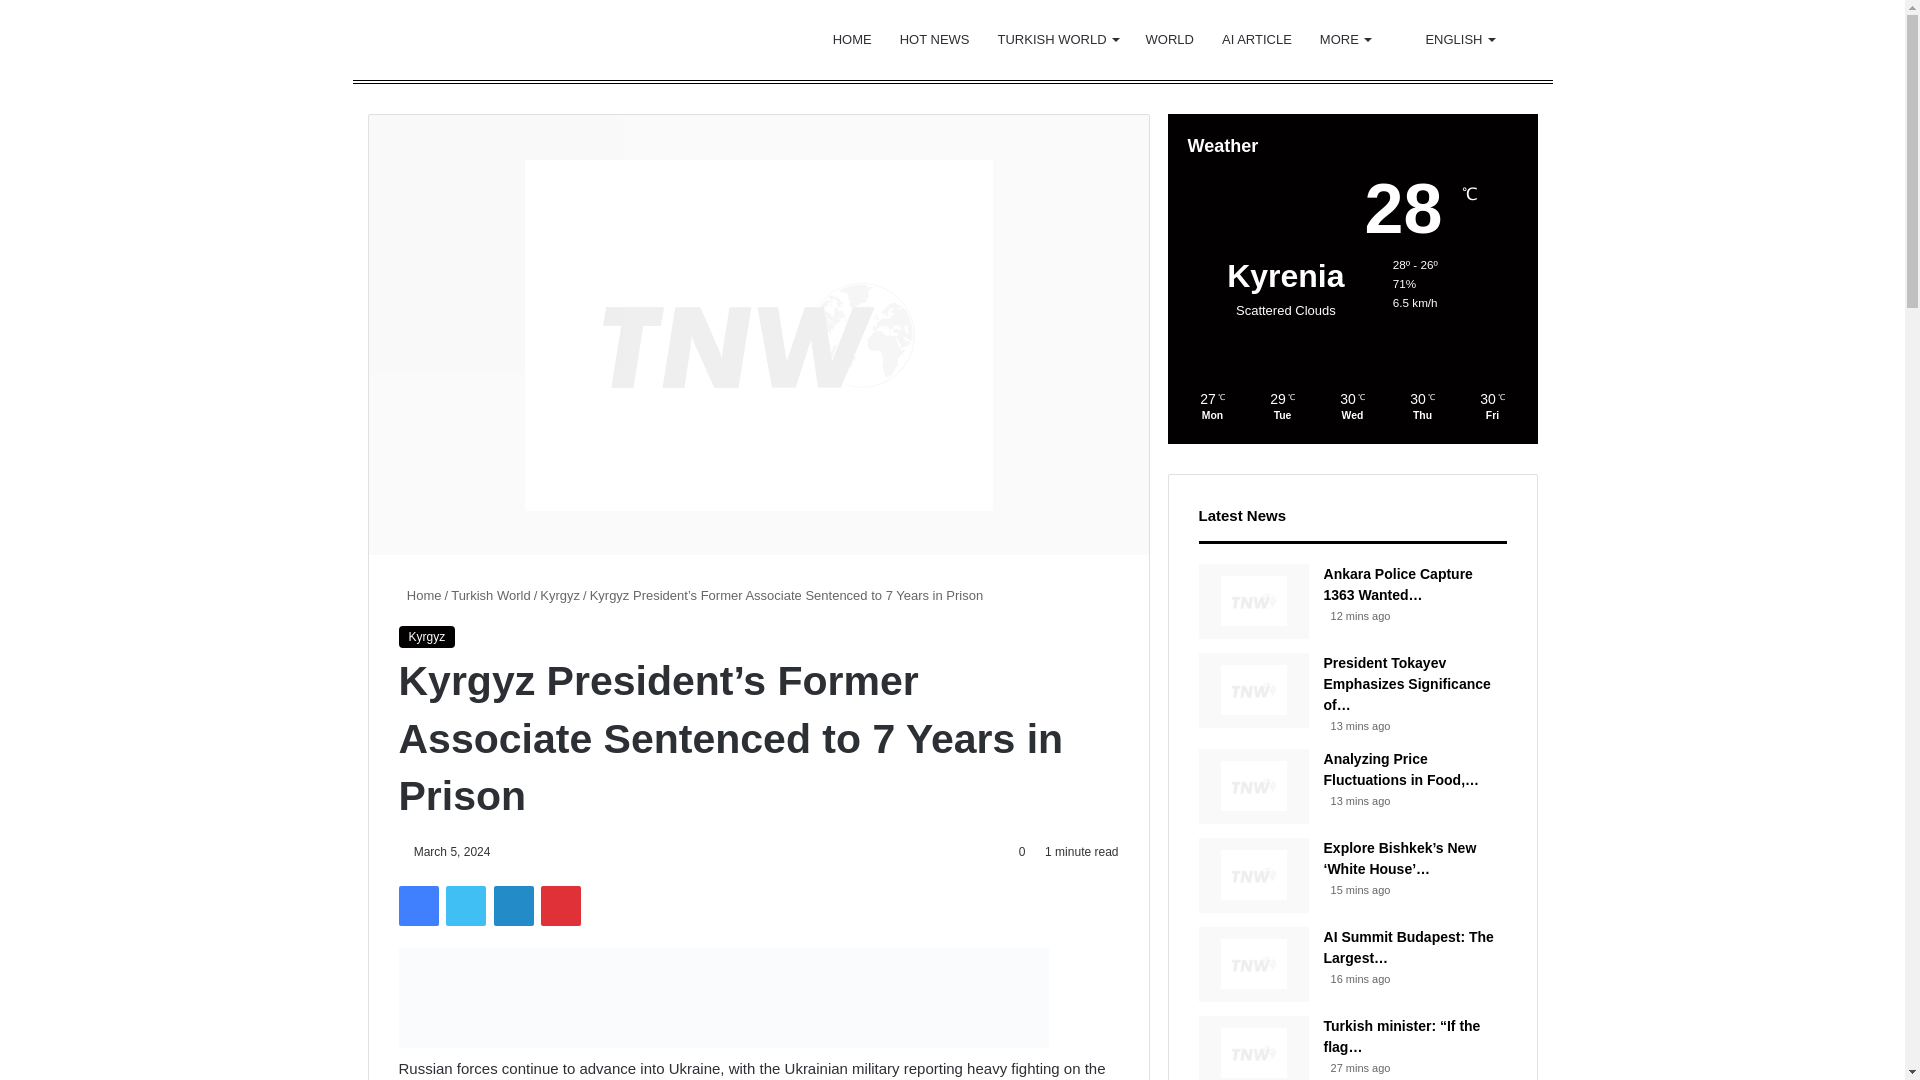 Image resolution: width=1920 pixels, height=1080 pixels. I want to click on LinkedIn, so click(513, 905).